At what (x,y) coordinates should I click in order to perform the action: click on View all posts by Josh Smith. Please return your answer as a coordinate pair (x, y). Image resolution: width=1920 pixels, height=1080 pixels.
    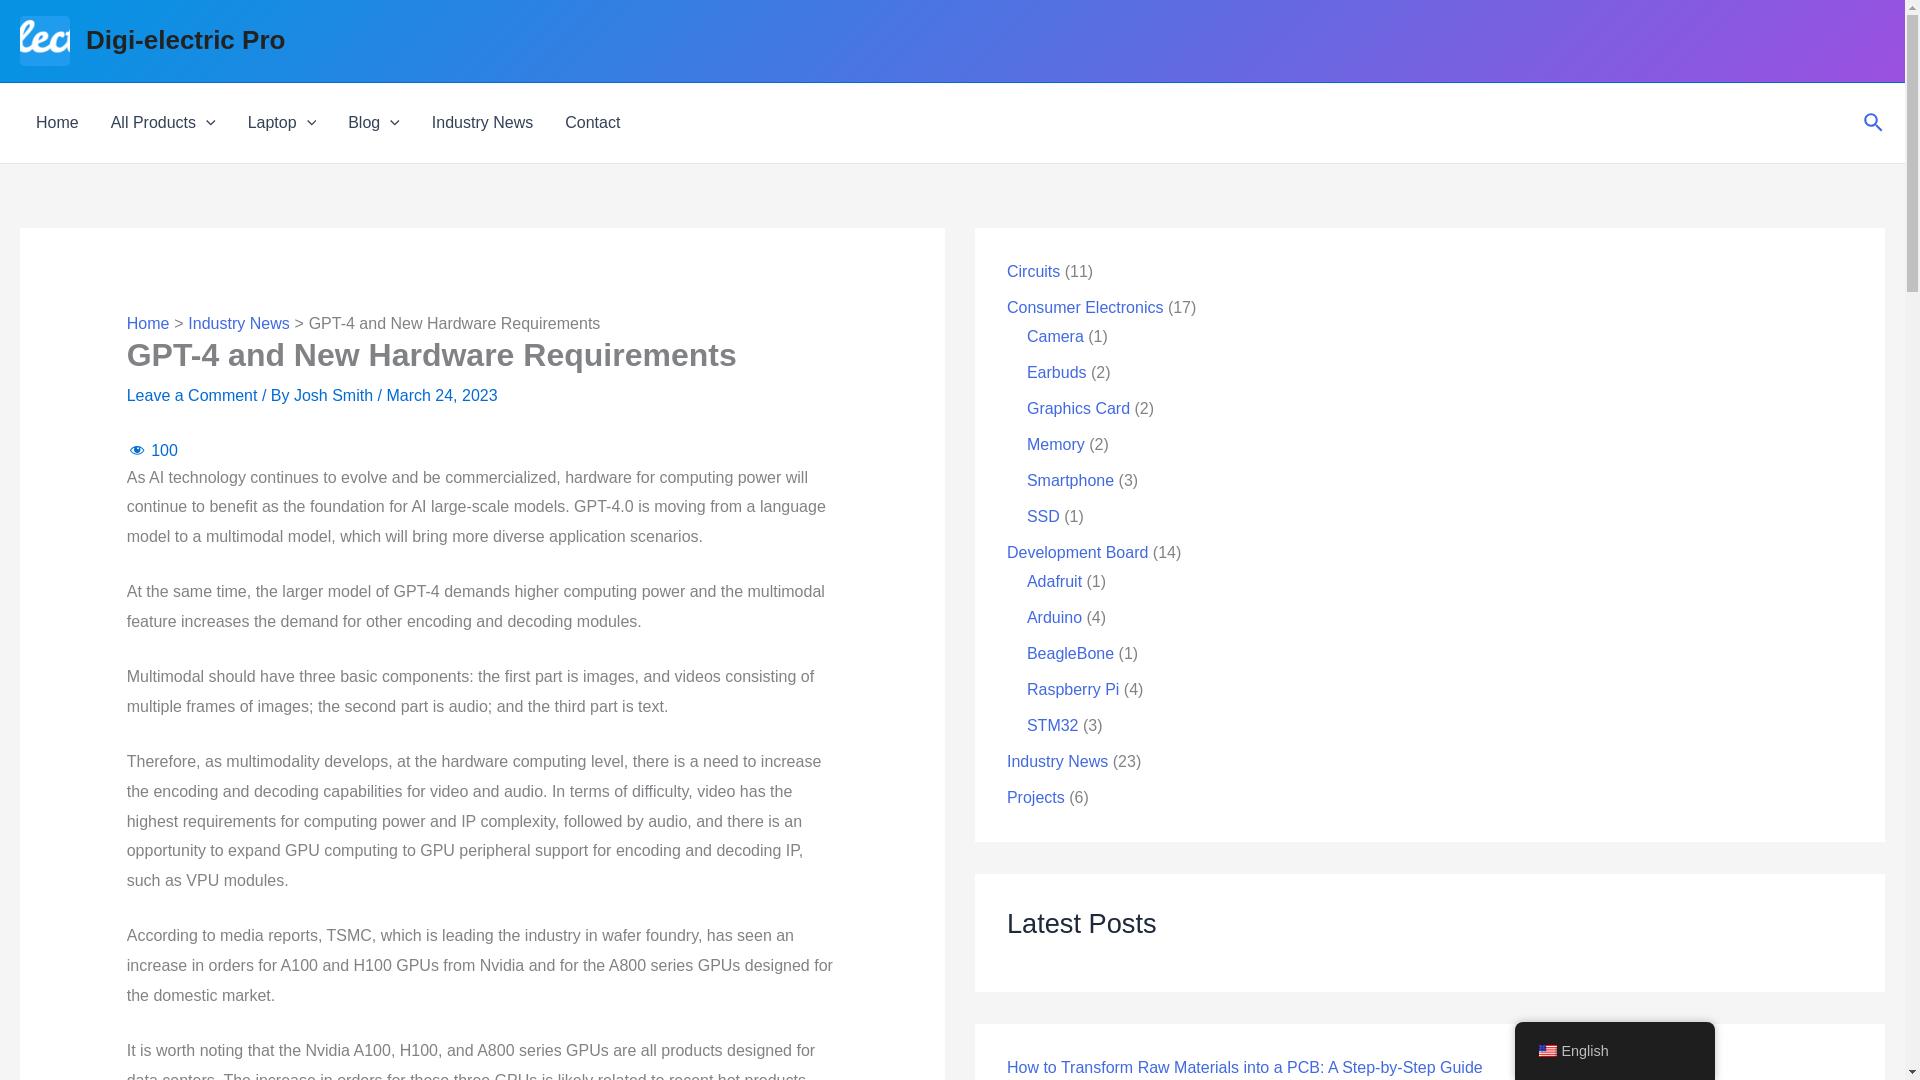
    Looking at the image, I should click on (336, 394).